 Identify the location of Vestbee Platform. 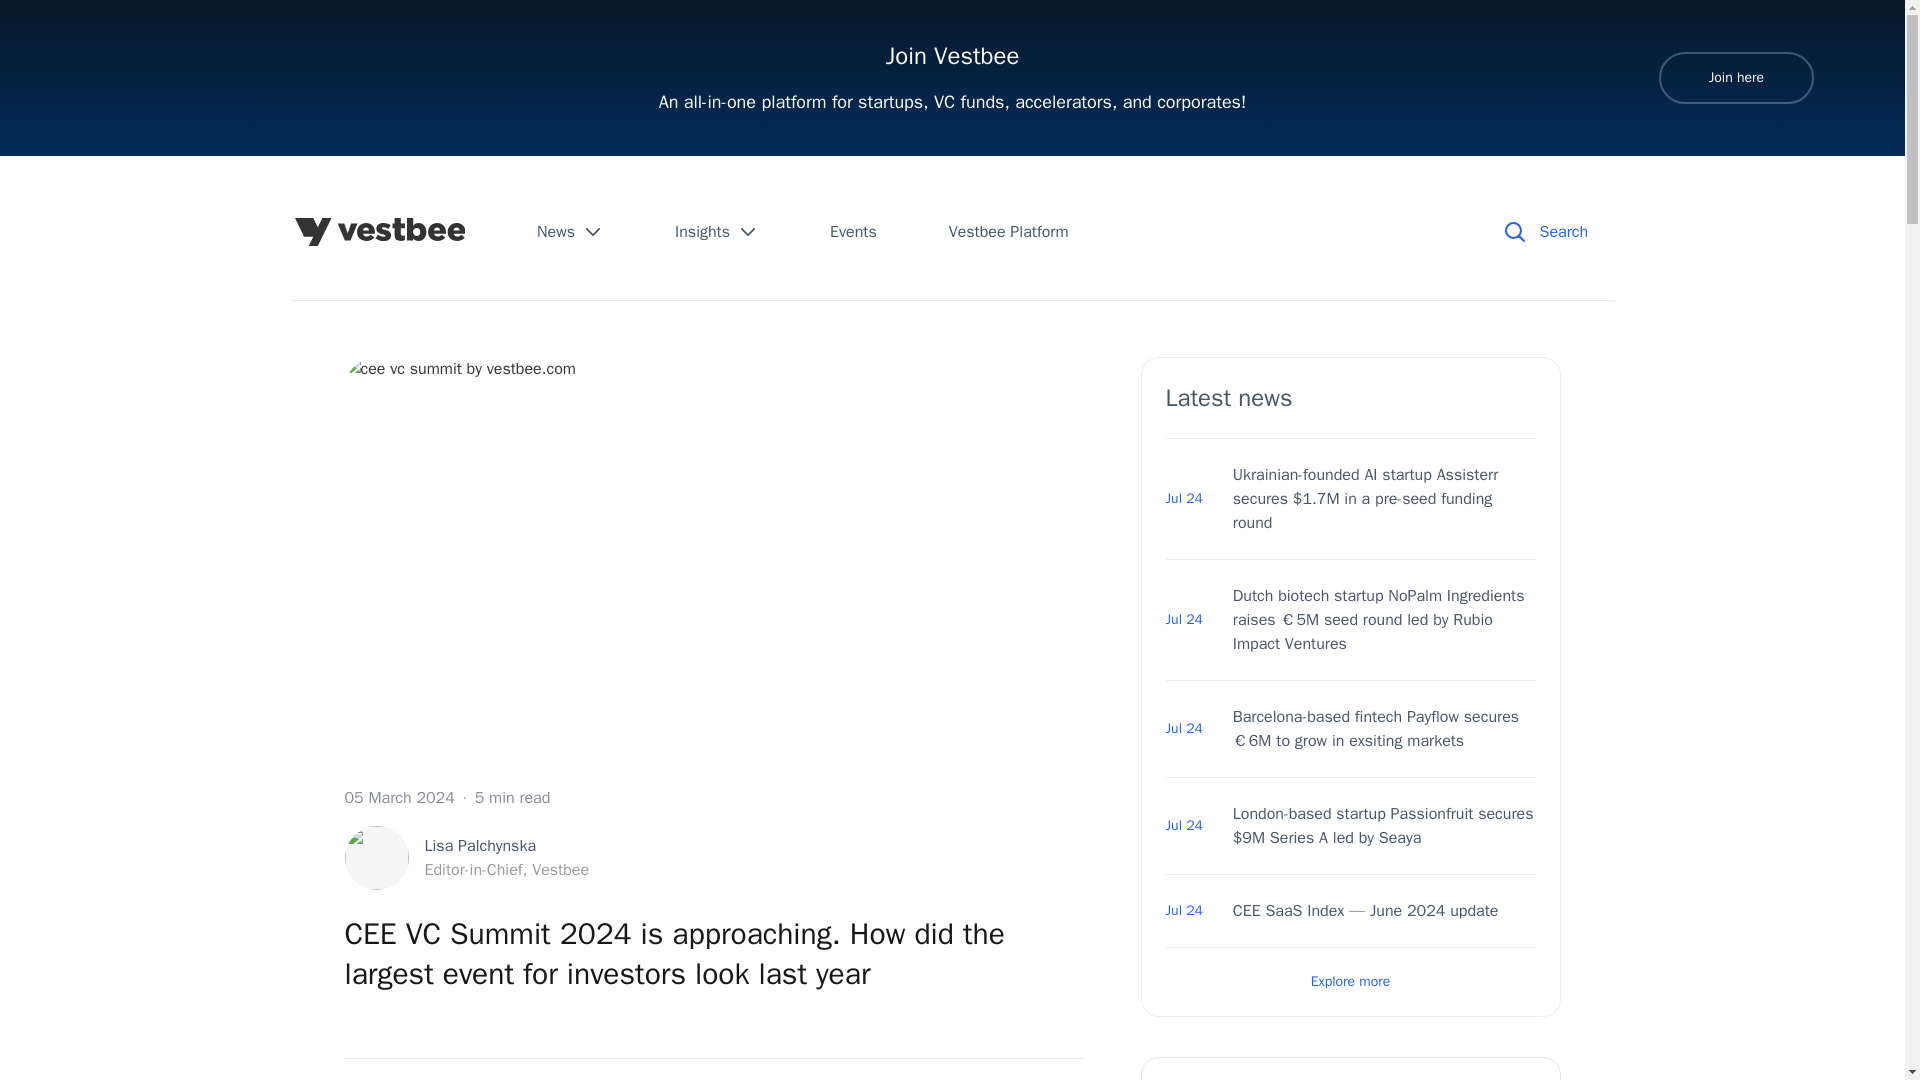
(466, 858).